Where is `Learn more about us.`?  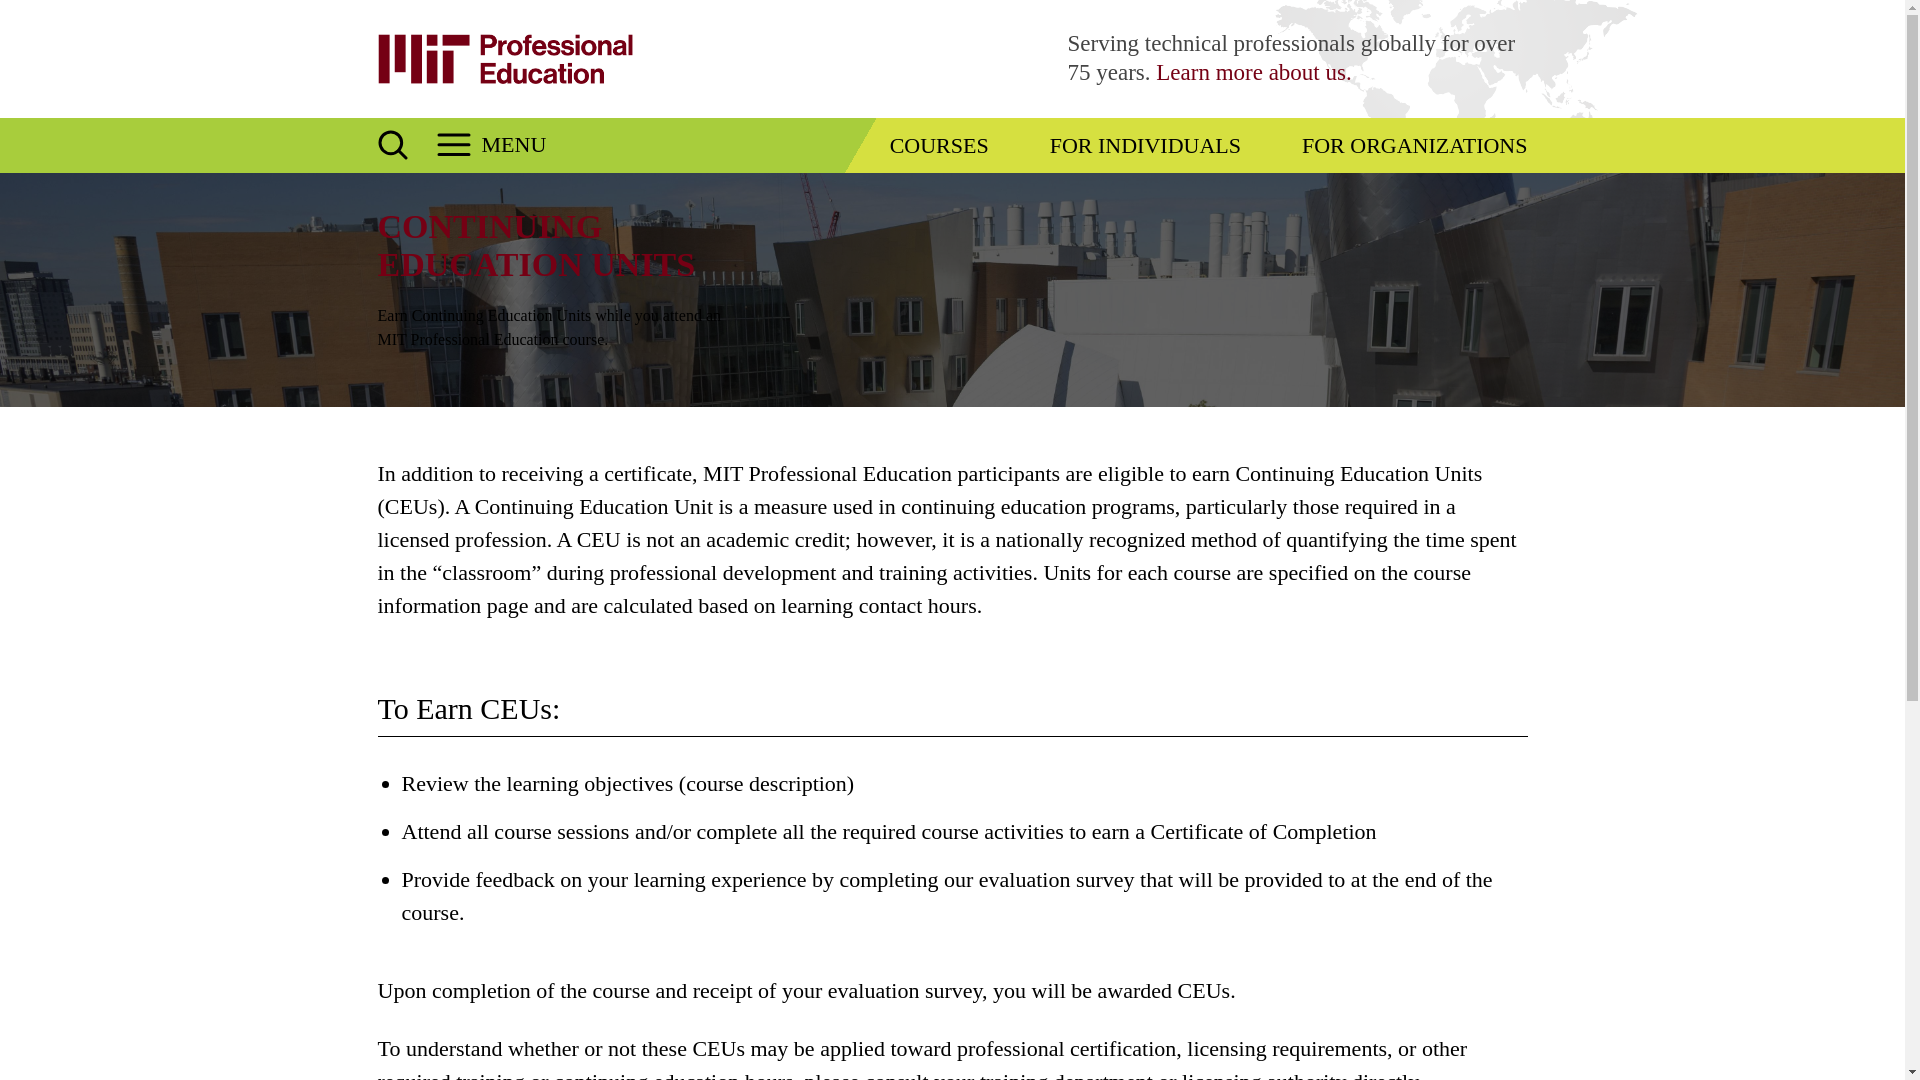 Learn more about us. is located at coordinates (1253, 72).